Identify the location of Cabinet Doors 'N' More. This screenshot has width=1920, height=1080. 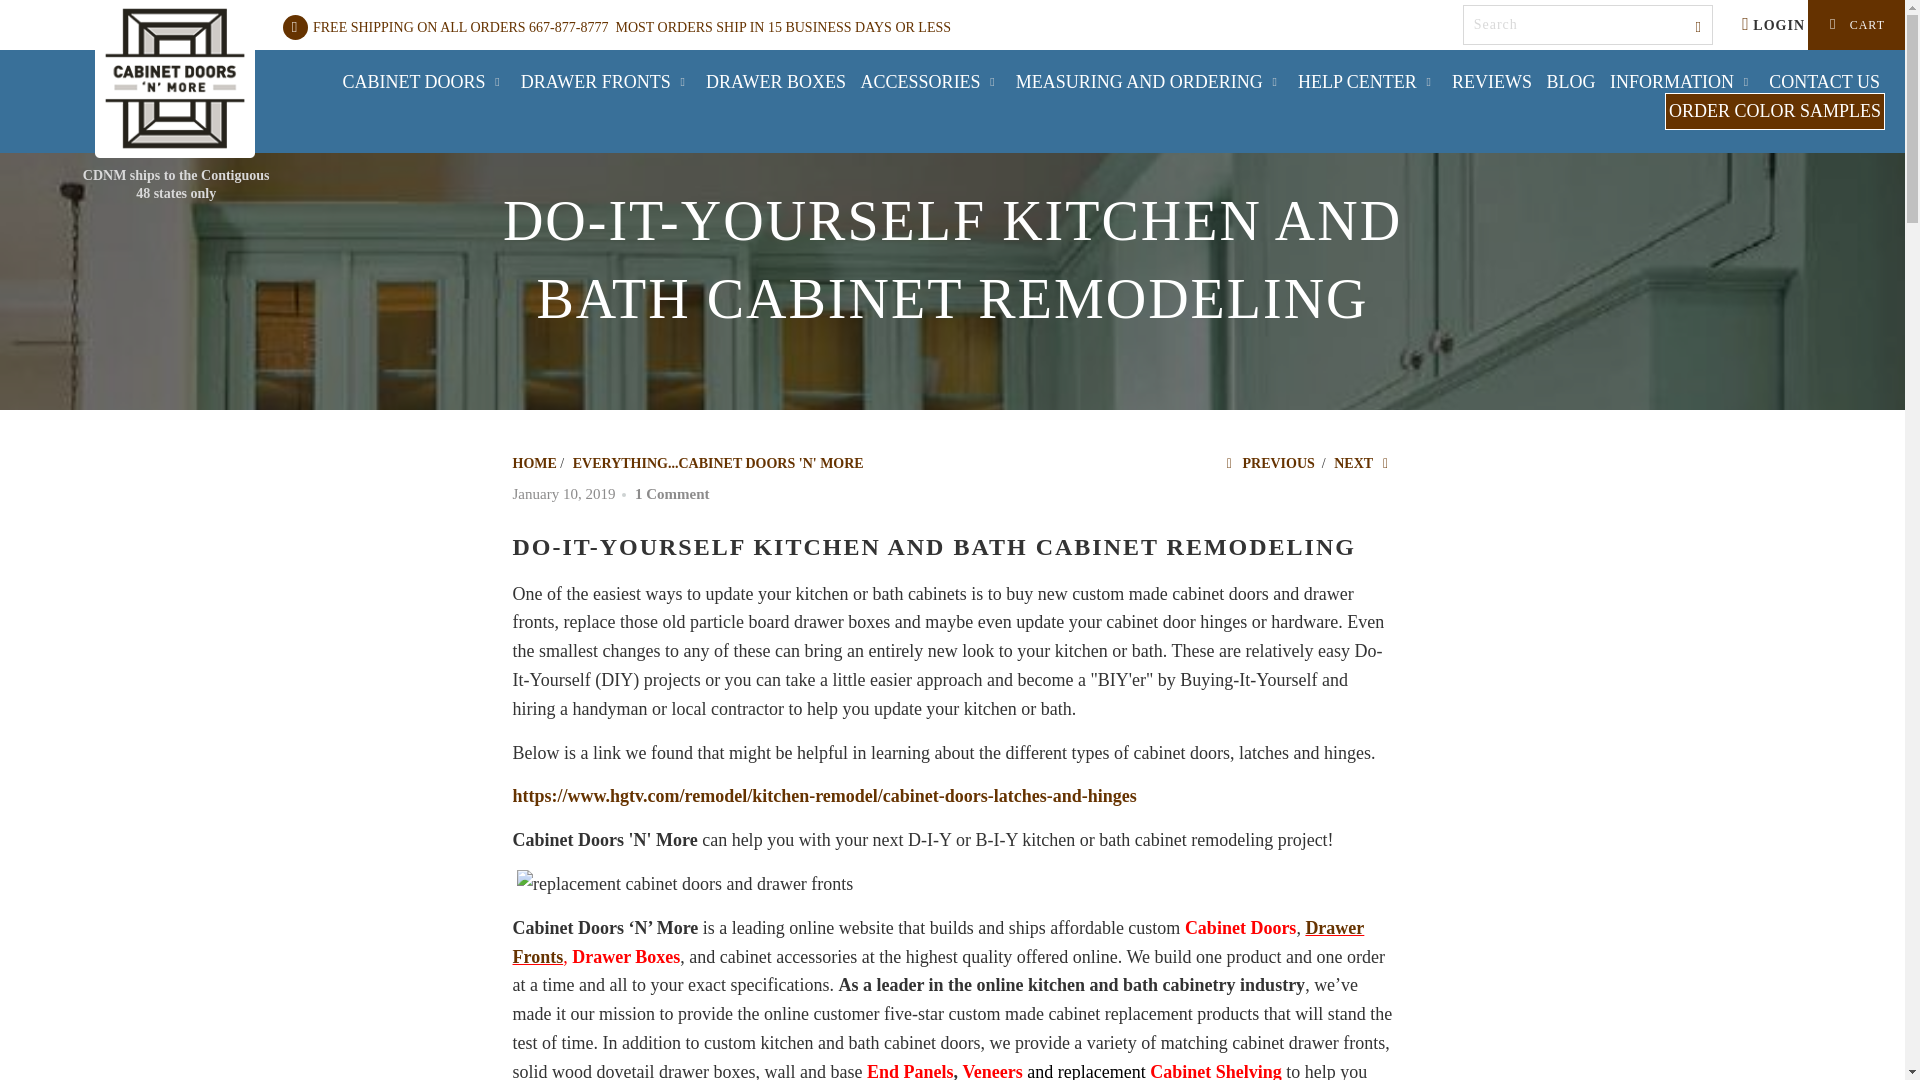
(534, 462).